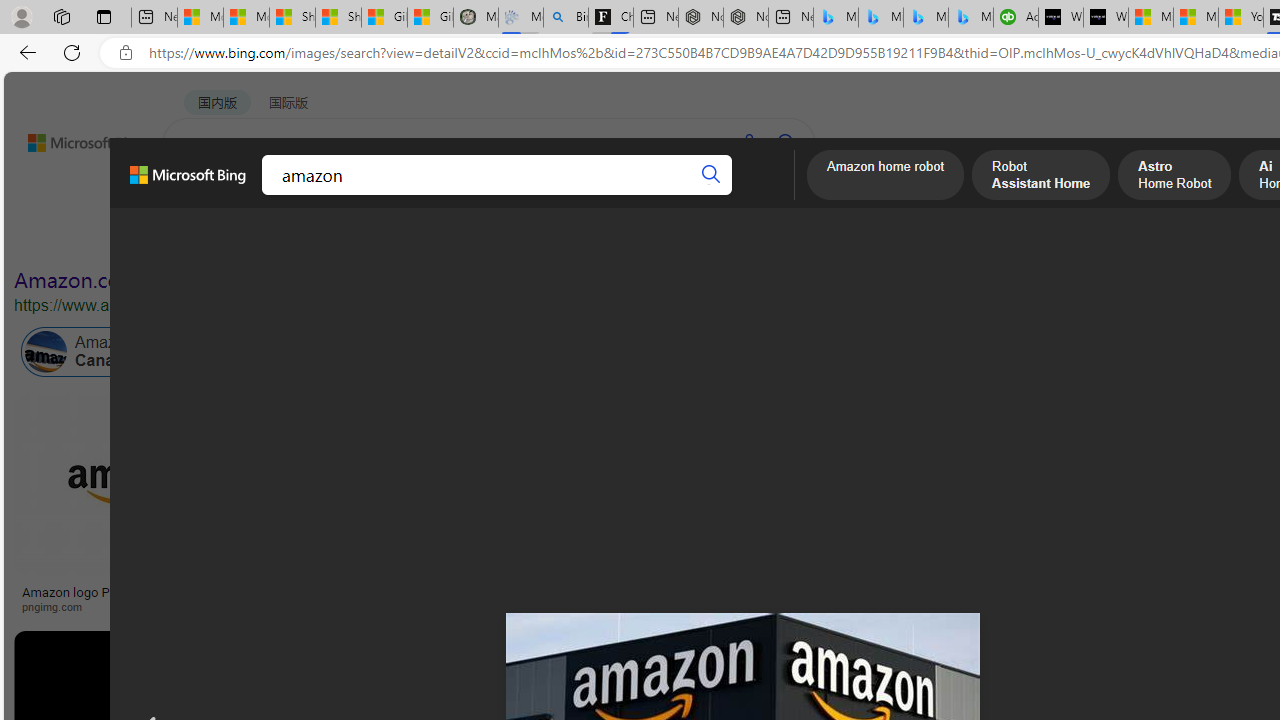  Describe the element at coordinates (790, 18) in the screenshot. I see `New tab` at that location.